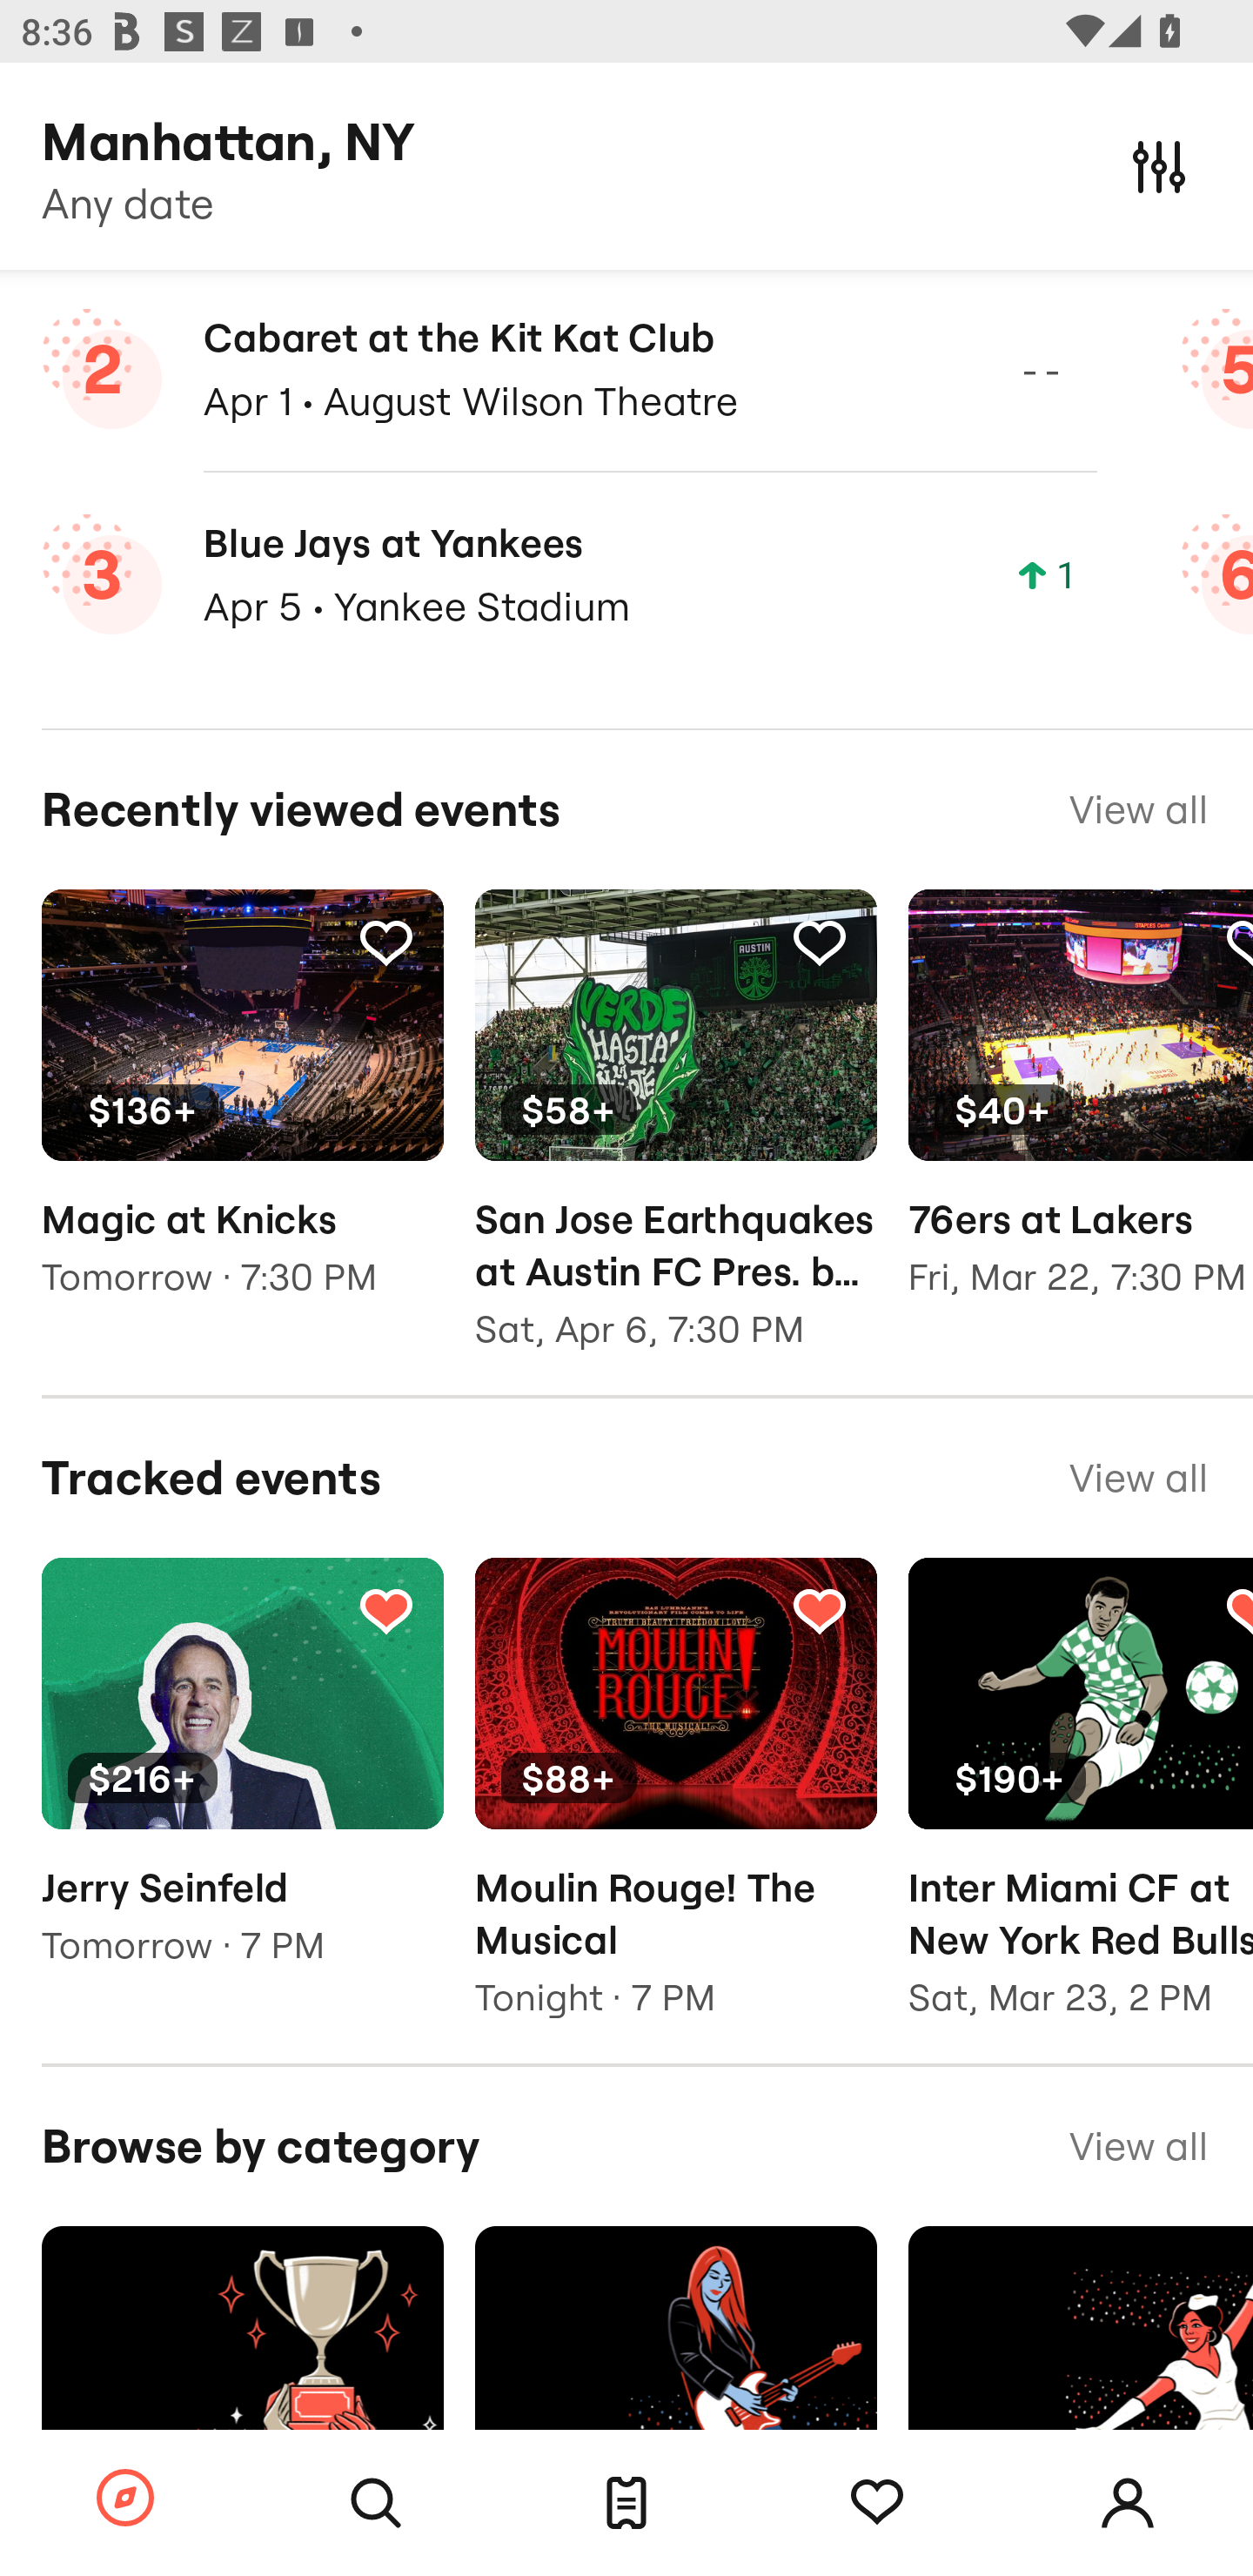 This screenshot has width=1253, height=2576. What do you see at coordinates (242, 2362) in the screenshot?
I see `Sports` at bounding box center [242, 2362].